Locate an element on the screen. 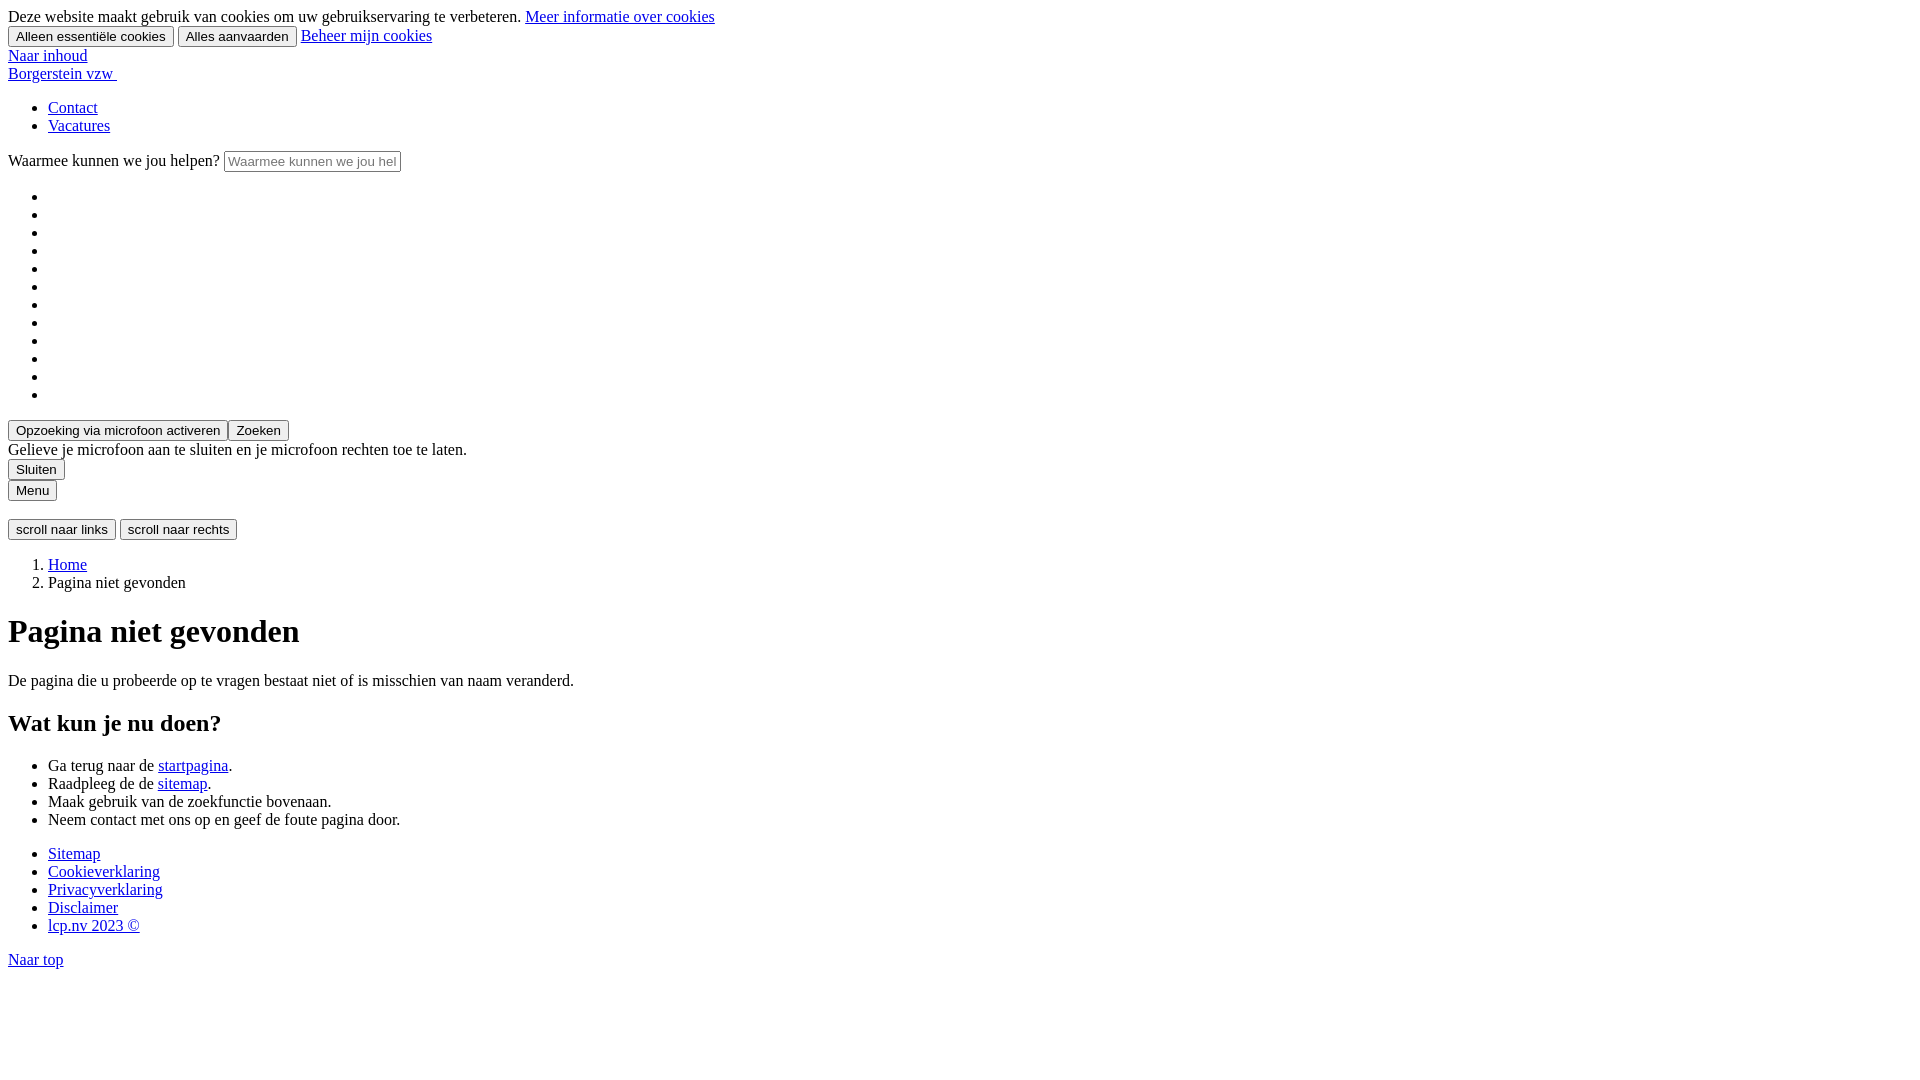 The height and width of the screenshot is (1080, 1920). Sluiten is located at coordinates (36, 470).